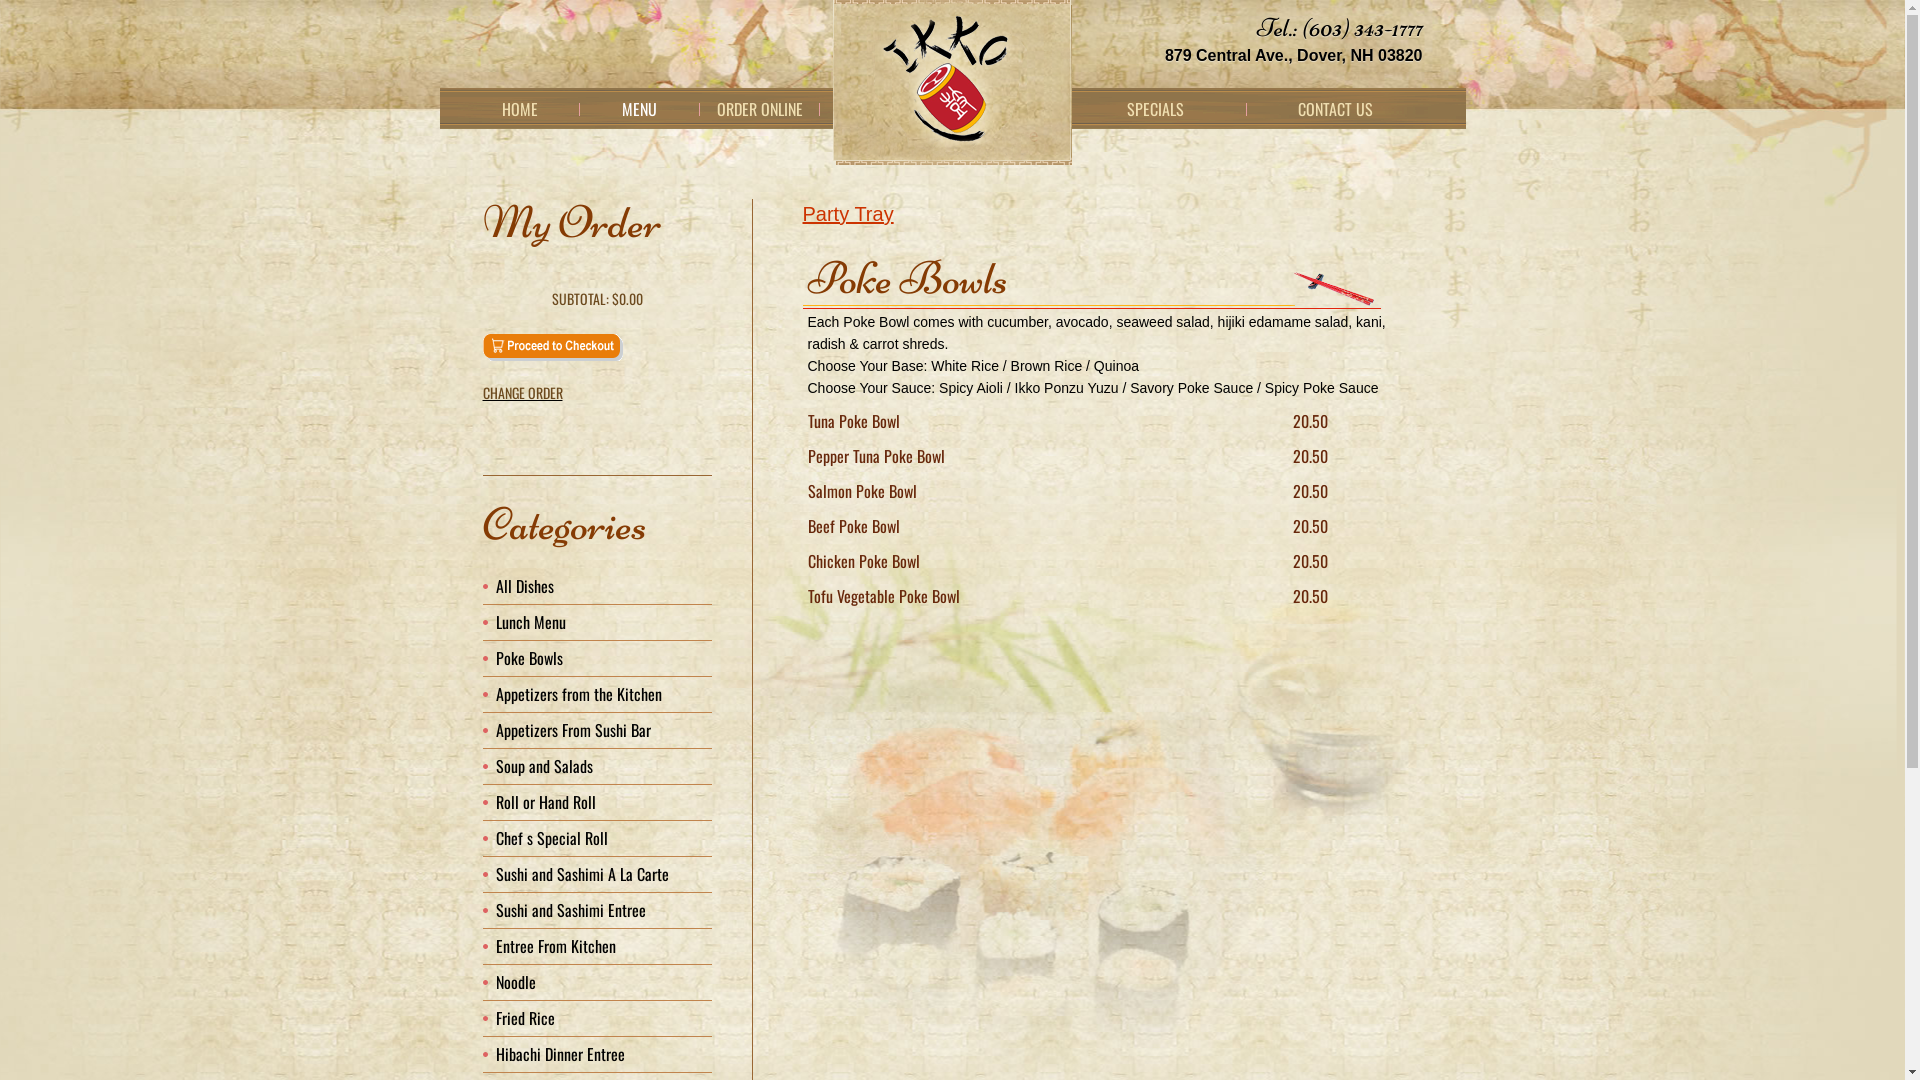  What do you see at coordinates (544, 766) in the screenshot?
I see `Soup and Salads` at bounding box center [544, 766].